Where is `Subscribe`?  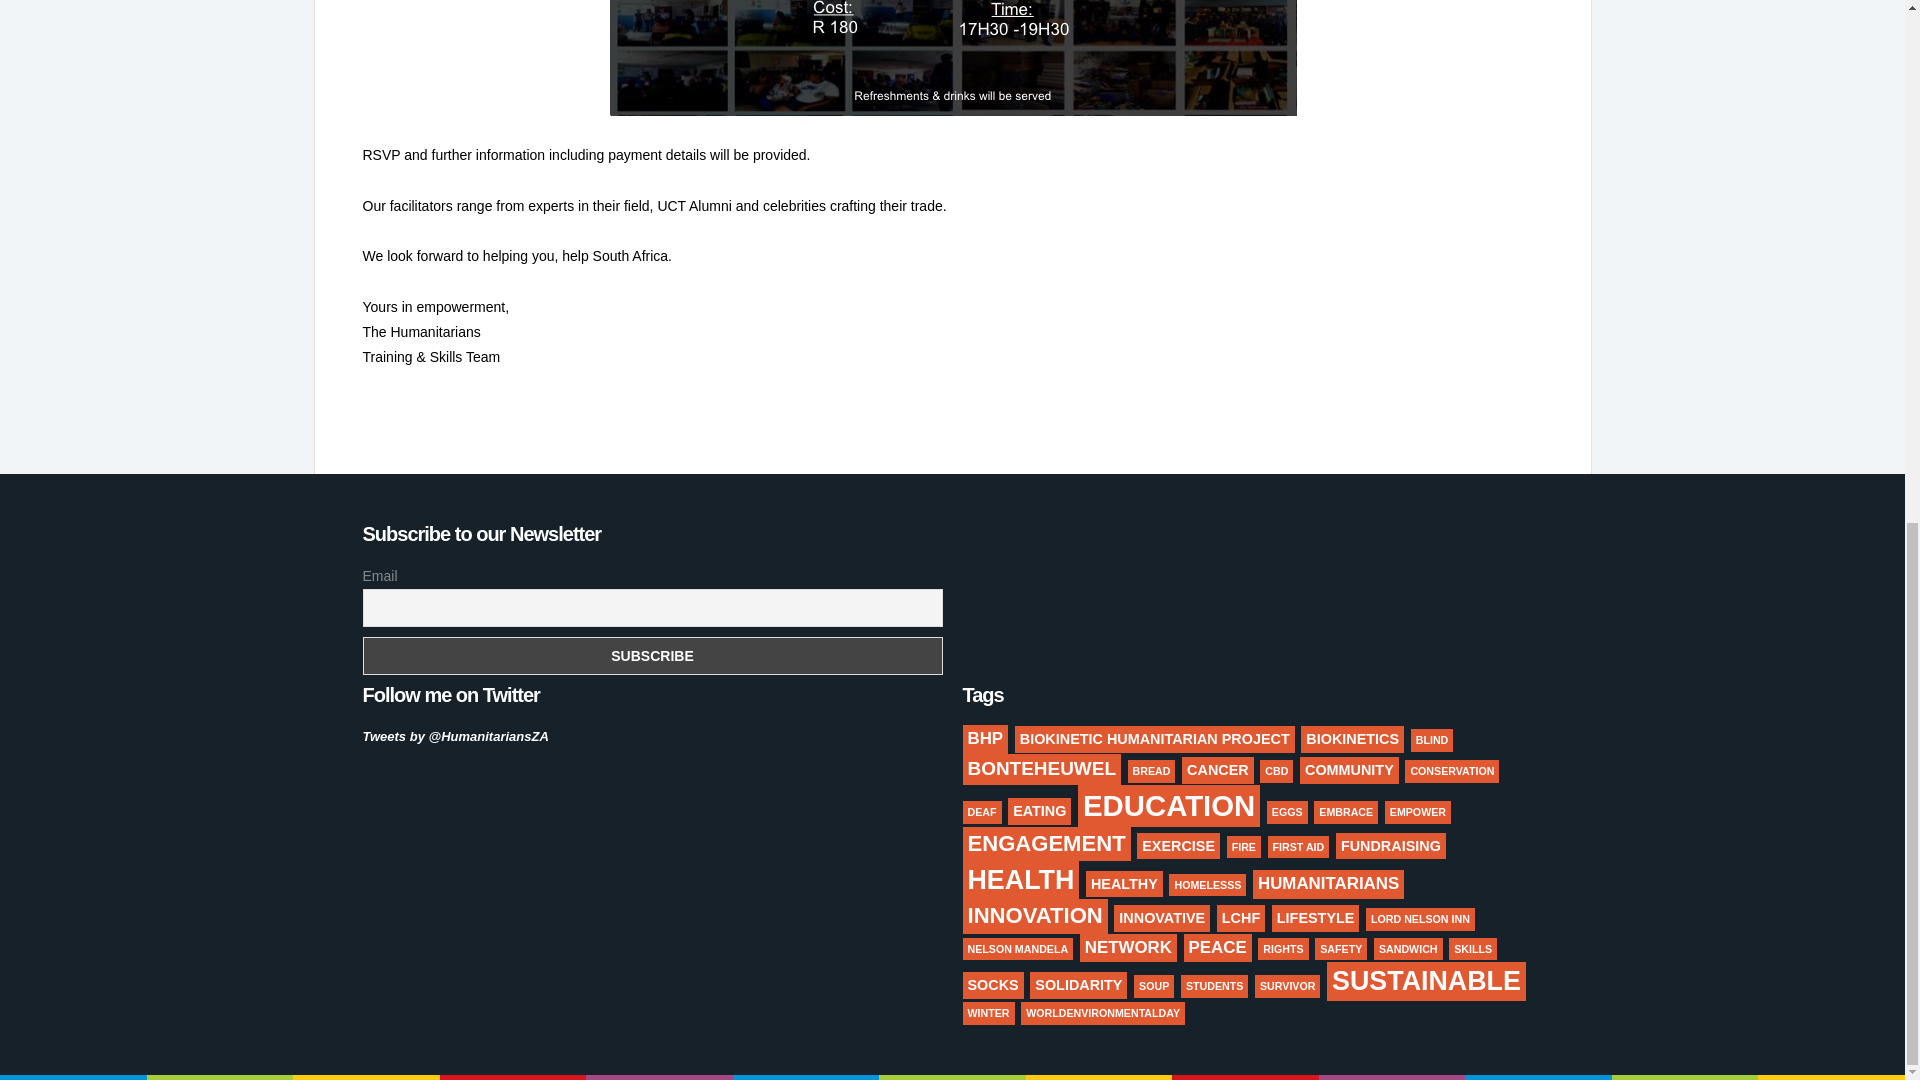 Subscribe is located at coordinates (652, 656).